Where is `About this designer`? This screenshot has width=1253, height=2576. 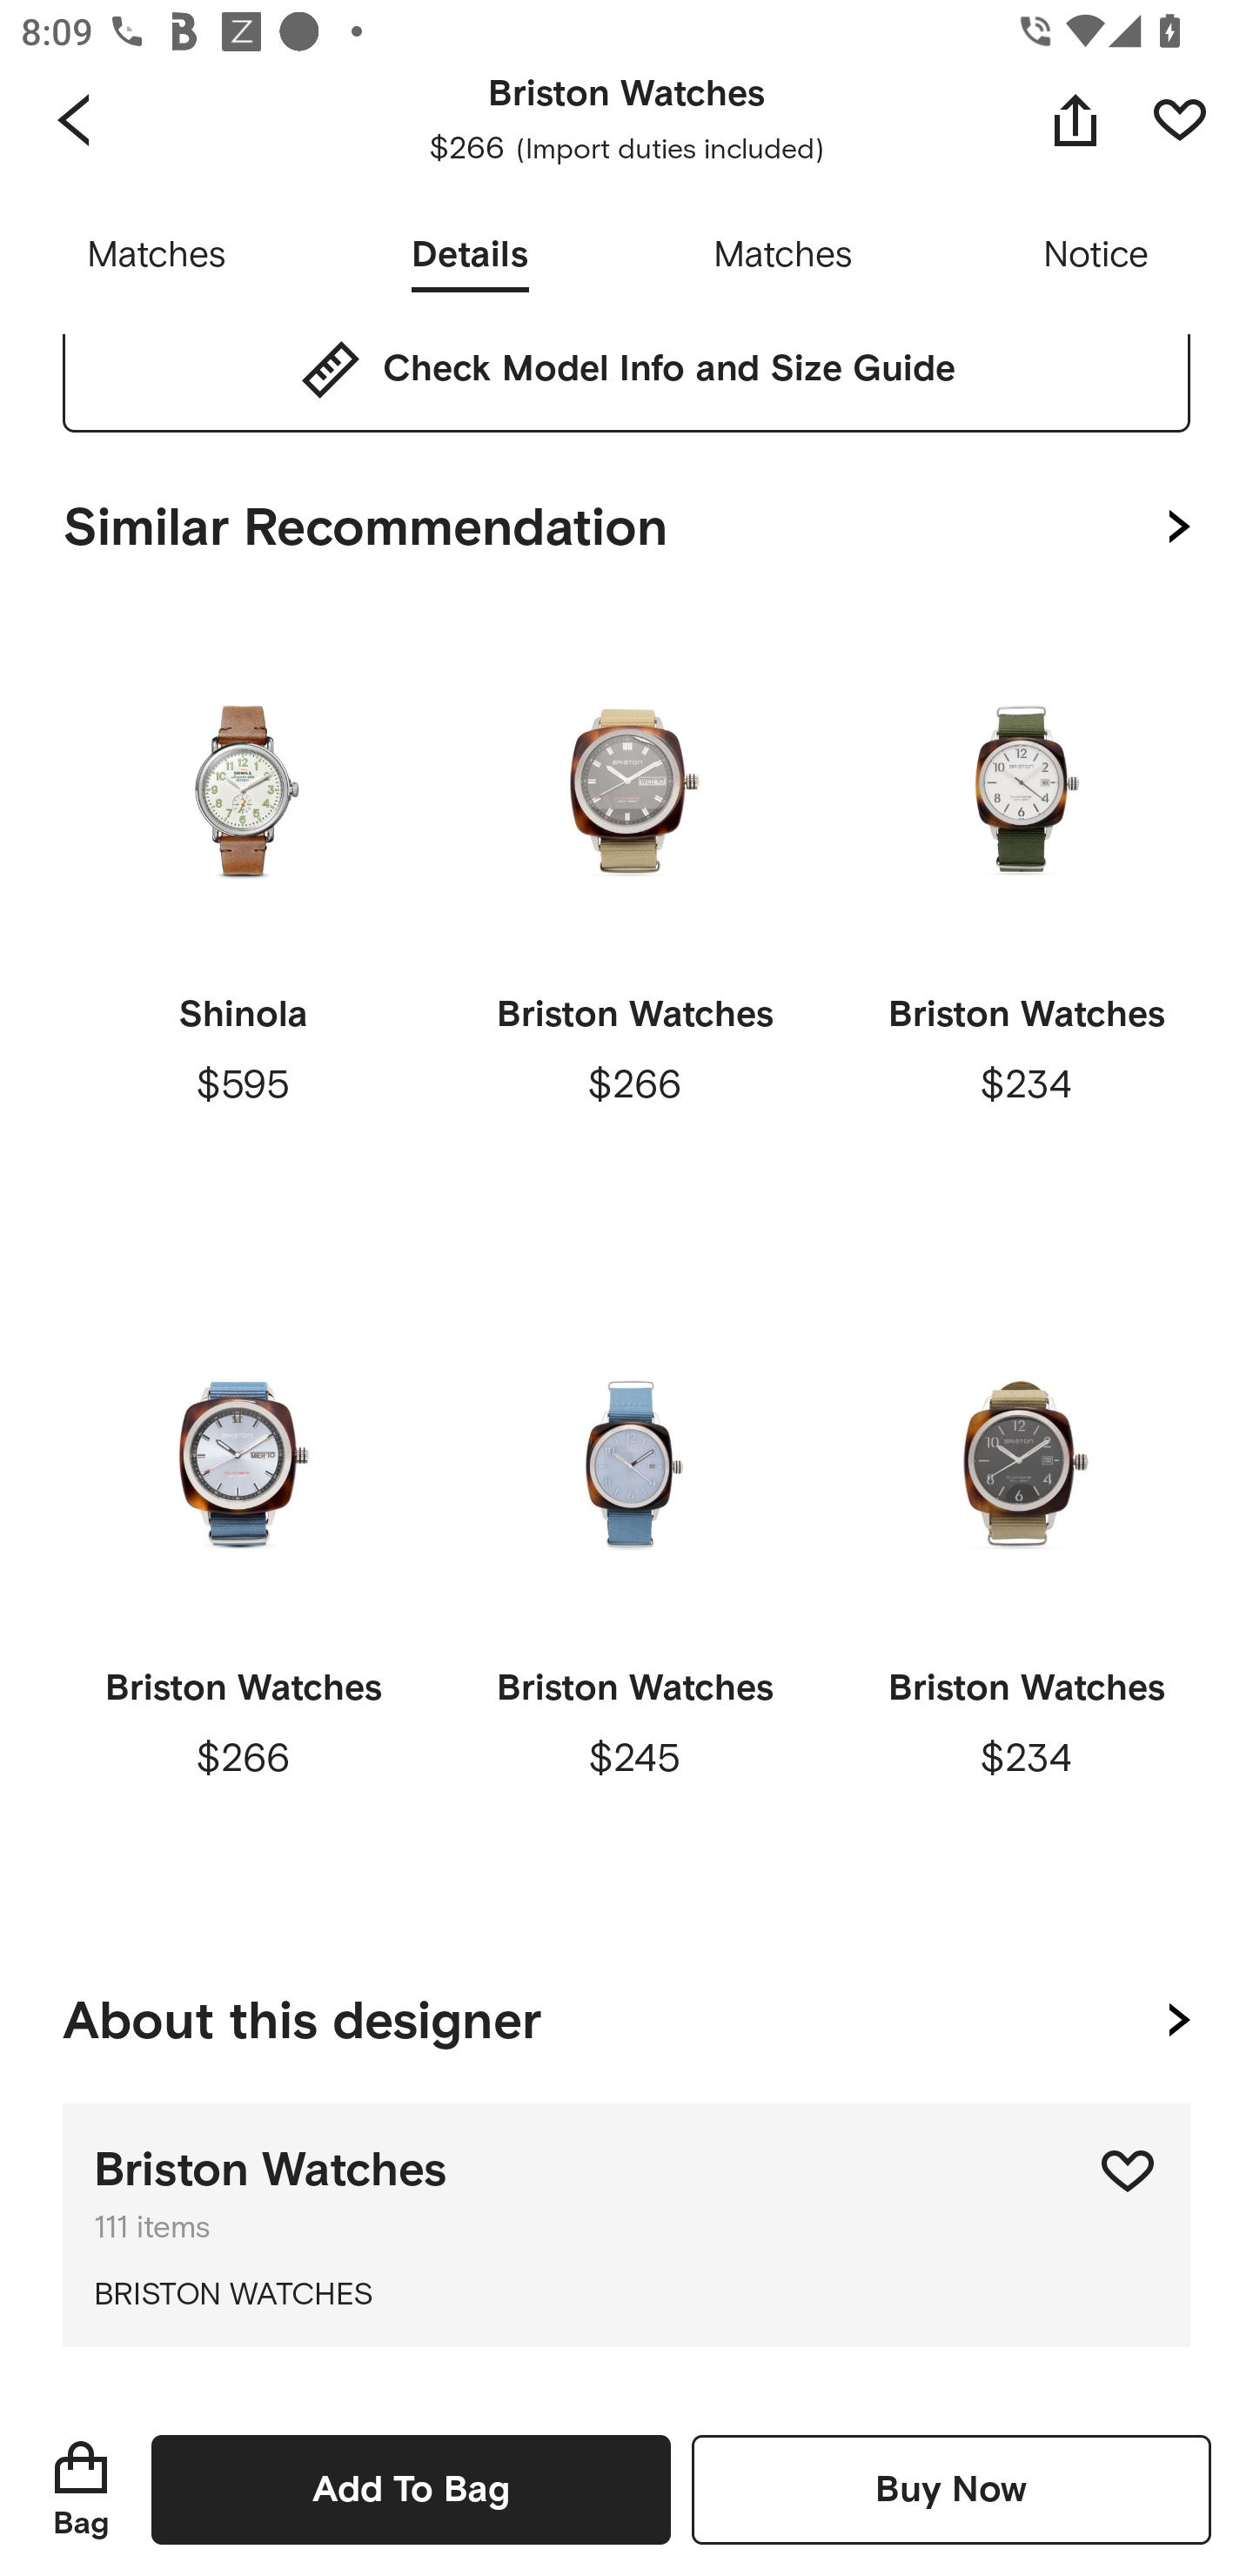
About this designer is located at coordinates (626, 2016).